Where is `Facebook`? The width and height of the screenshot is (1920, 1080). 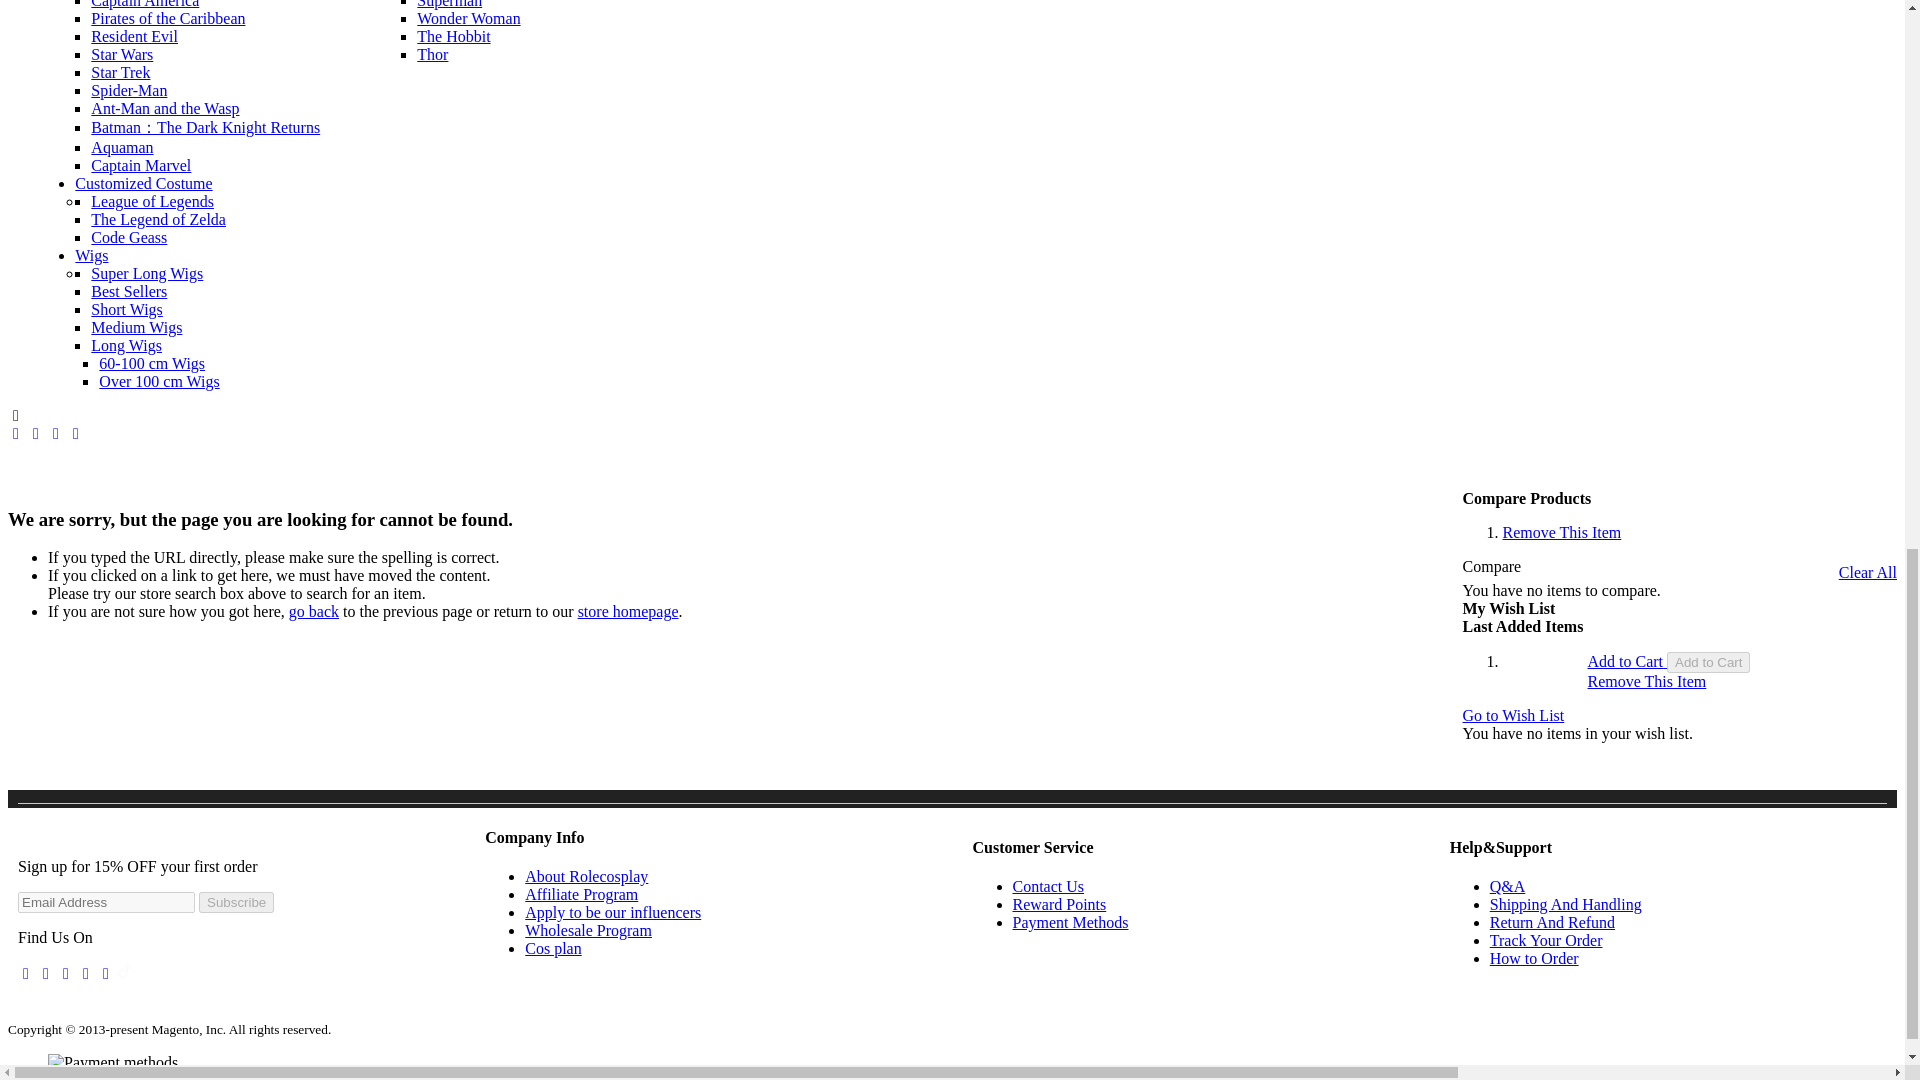
Facebook is located at coordinates (15, 433).